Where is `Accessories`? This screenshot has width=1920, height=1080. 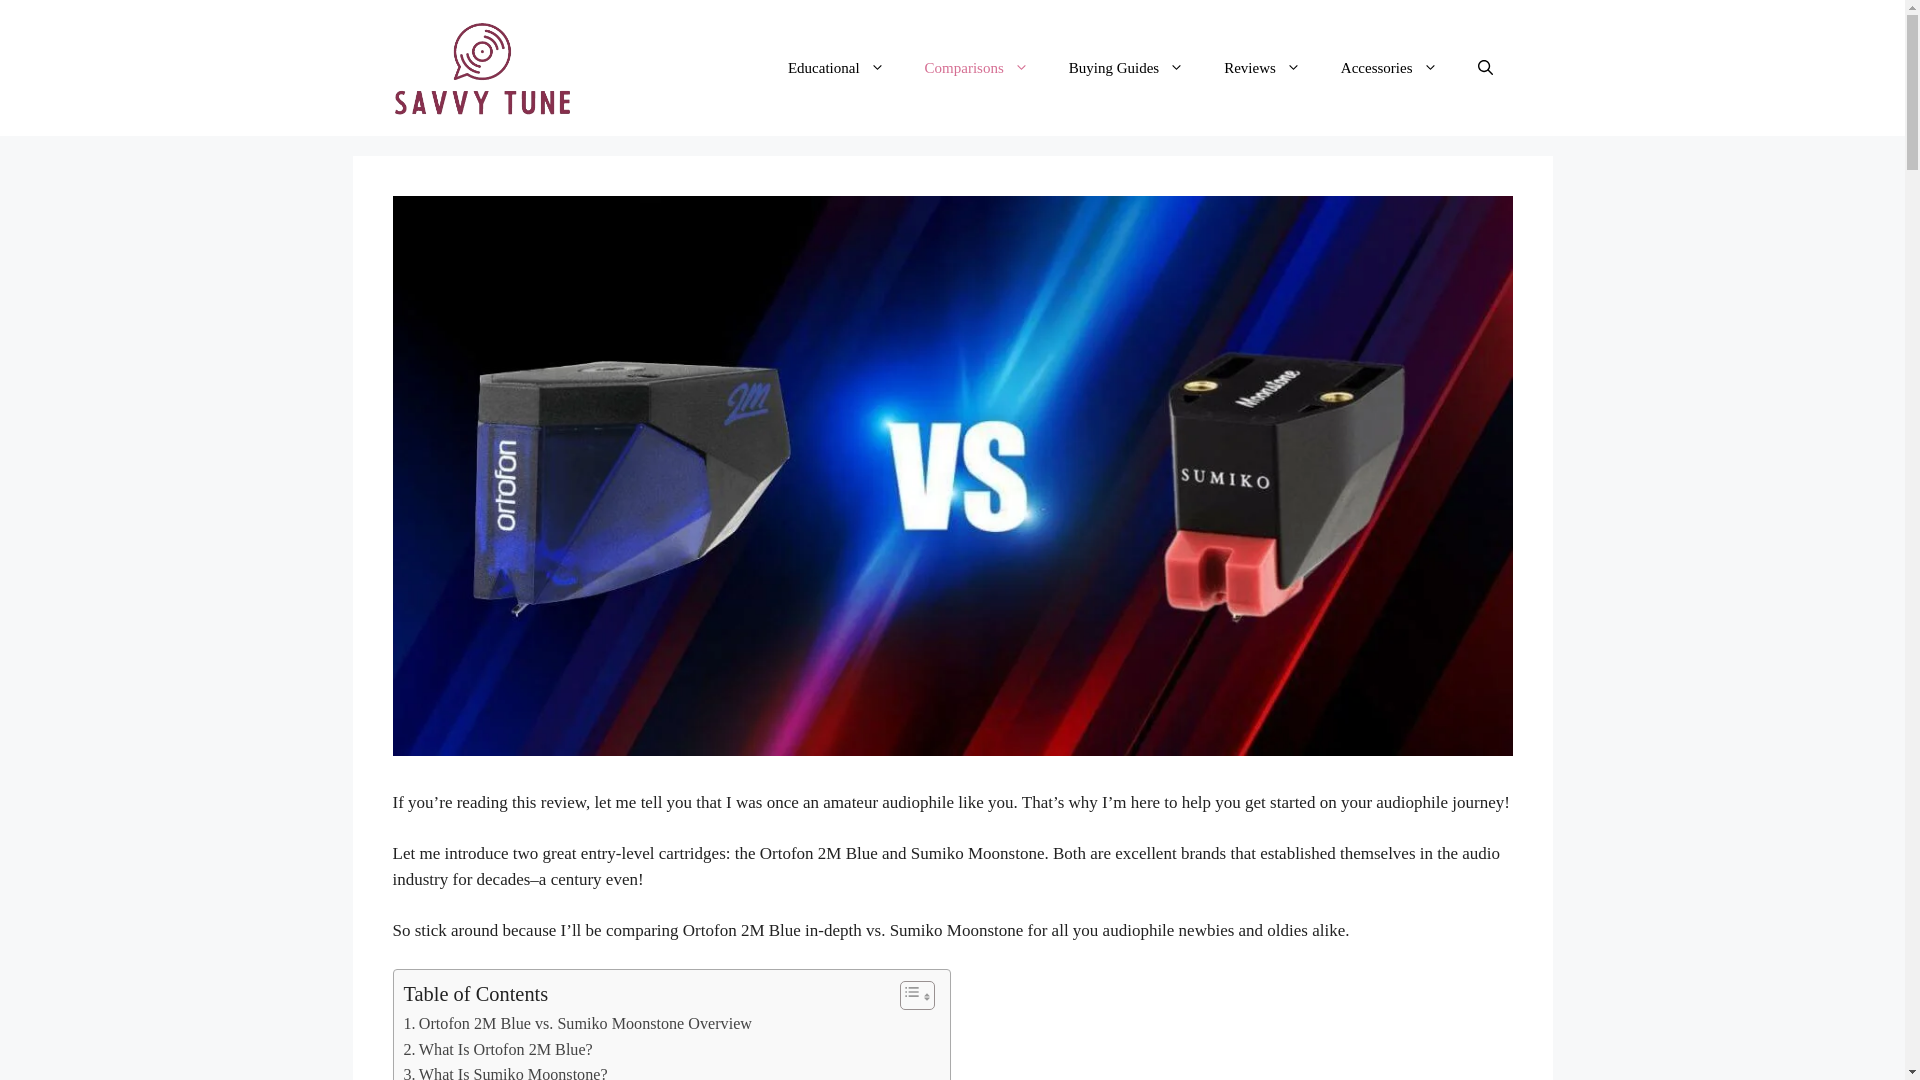
Accessories is located at coordinates (1388, 68).